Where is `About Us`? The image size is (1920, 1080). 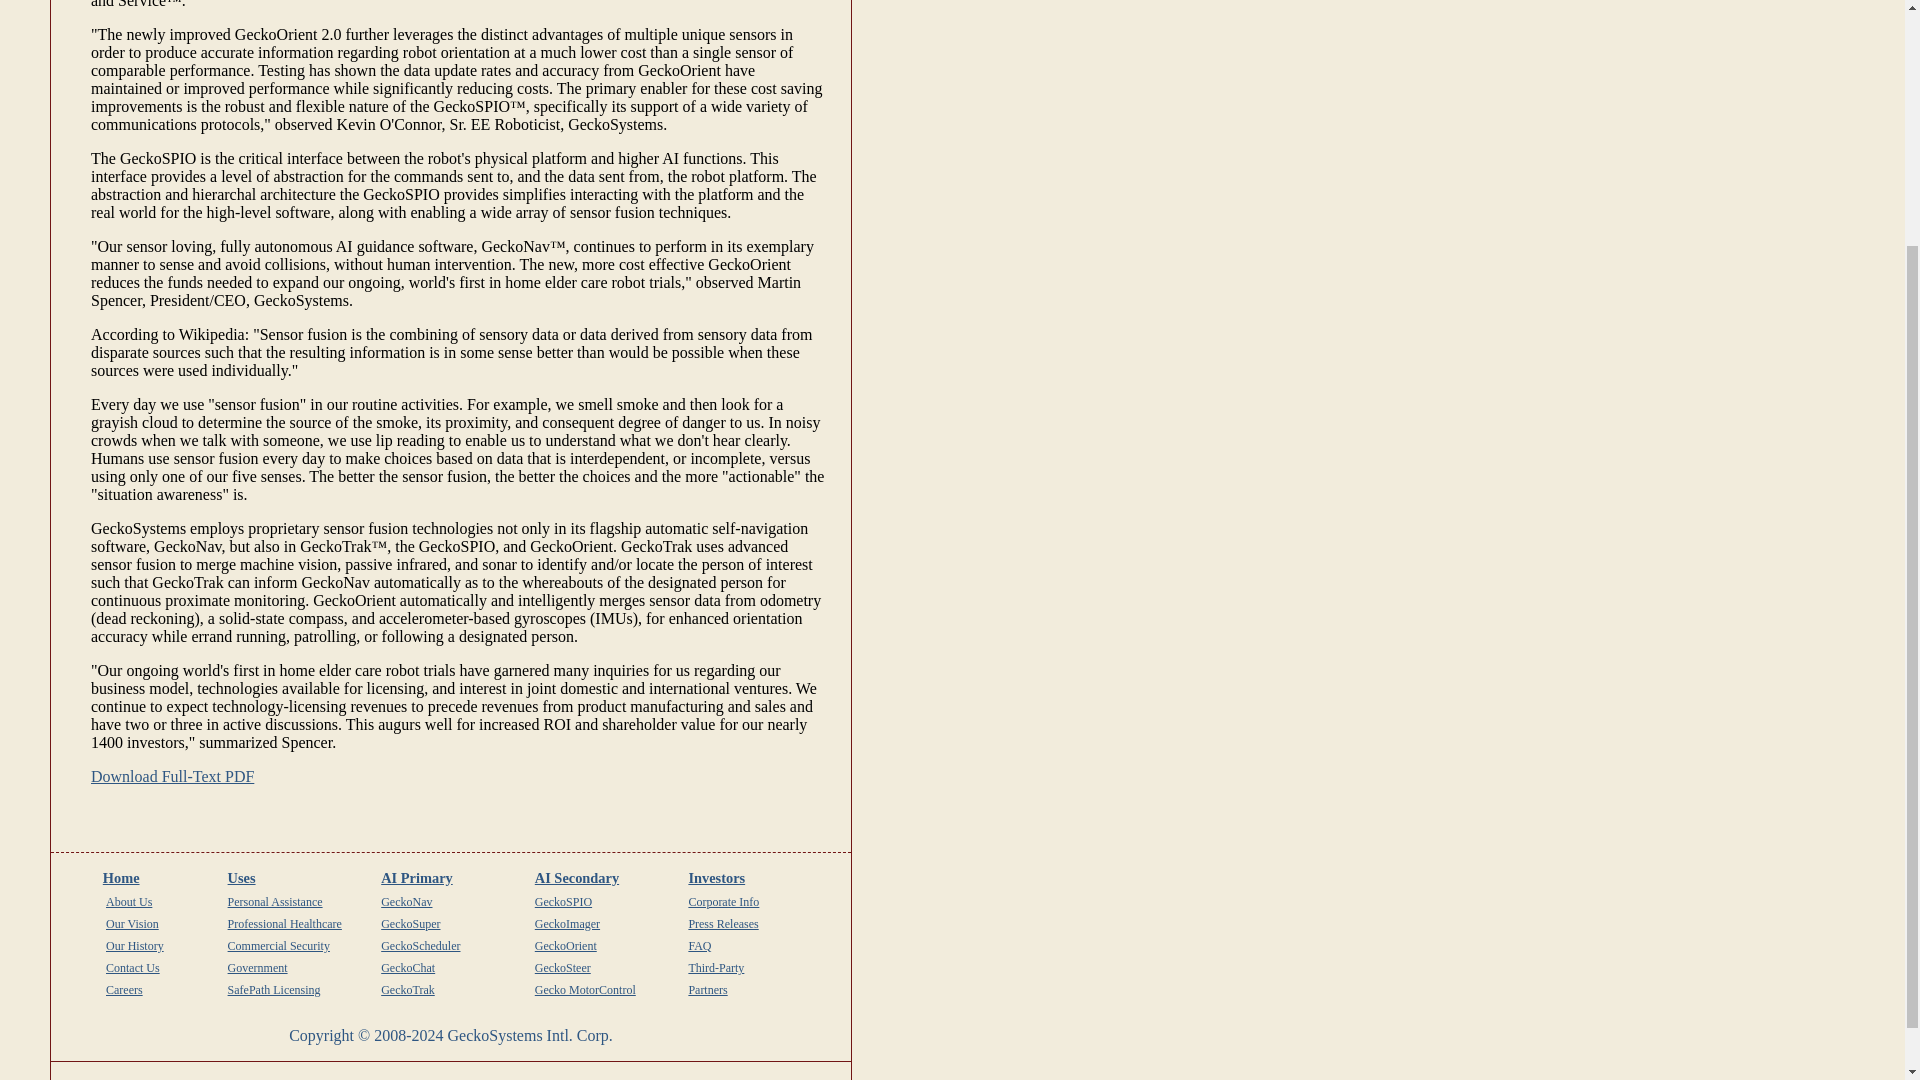 About Us is located at coordinates (128, 902).